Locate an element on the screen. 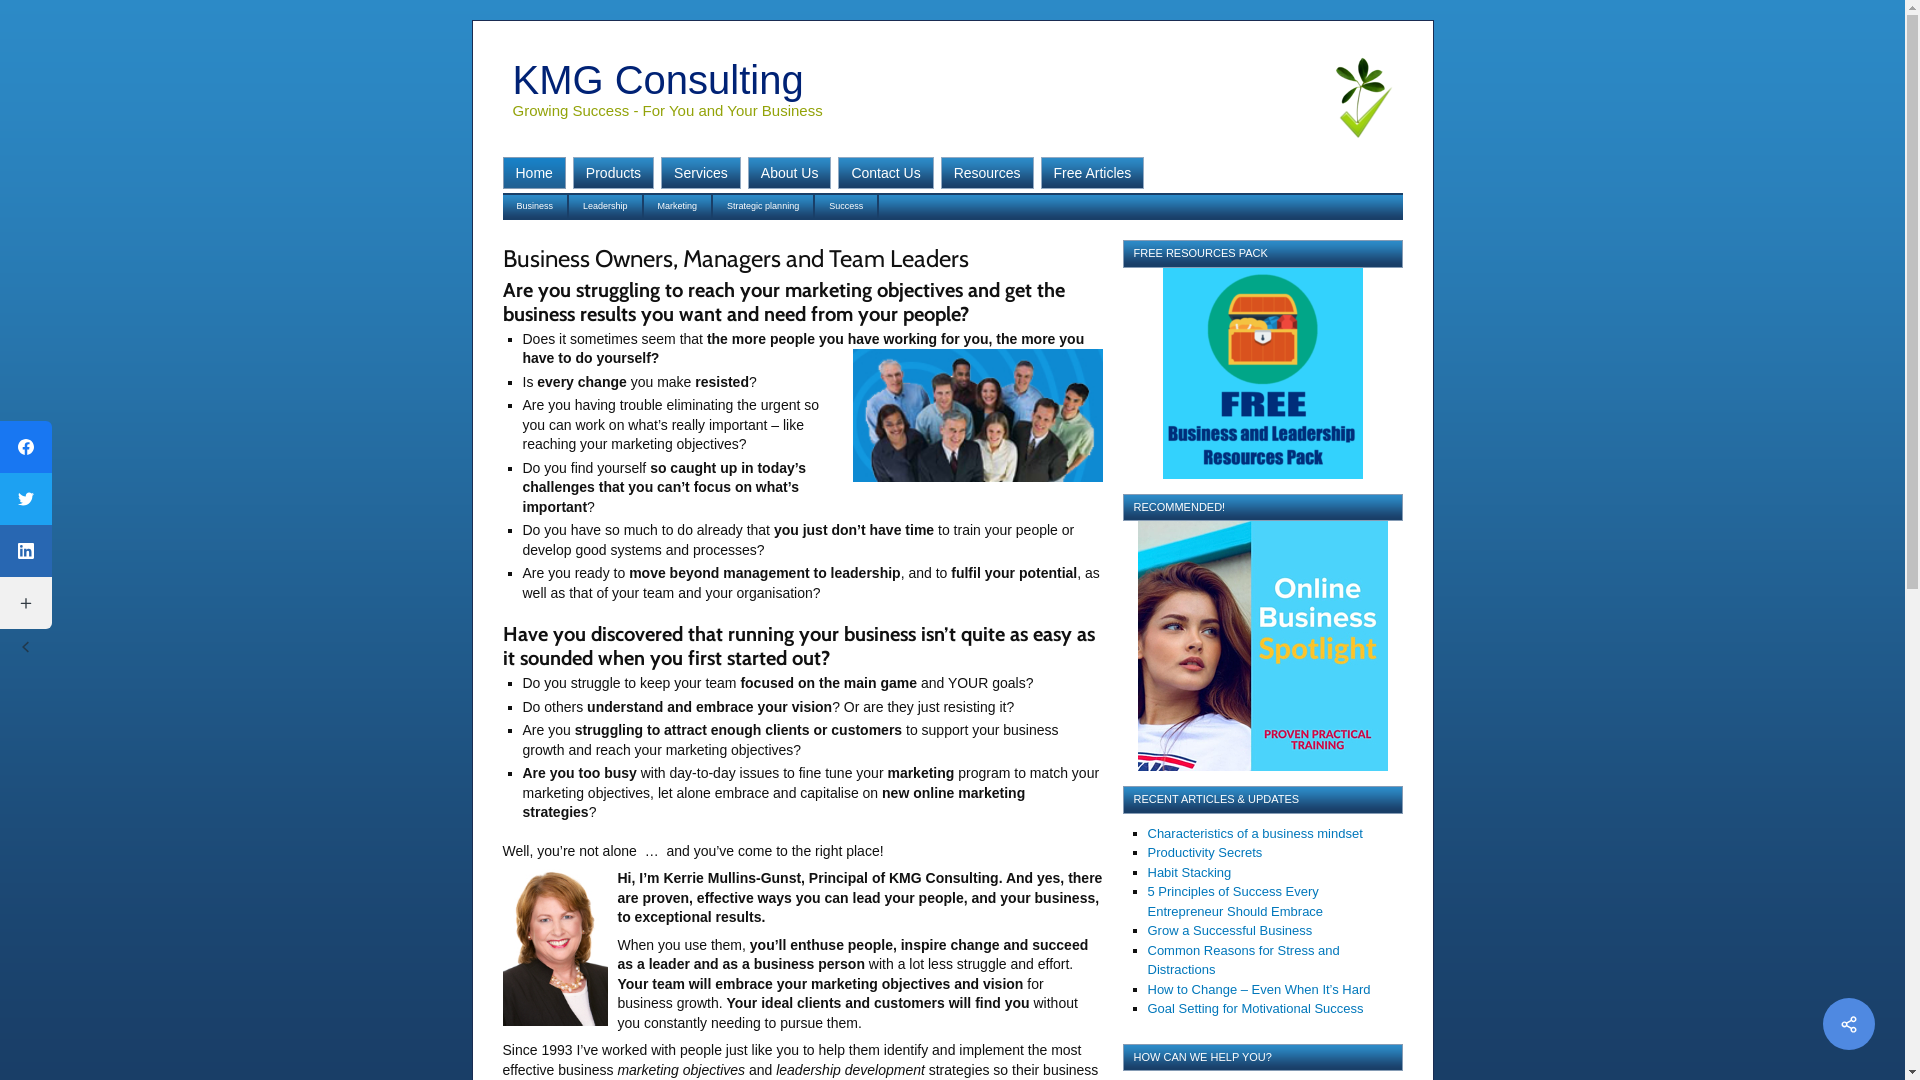 This screenshot has height=1080, width=1920. Strategic planning is located at coordinates (764, 206).